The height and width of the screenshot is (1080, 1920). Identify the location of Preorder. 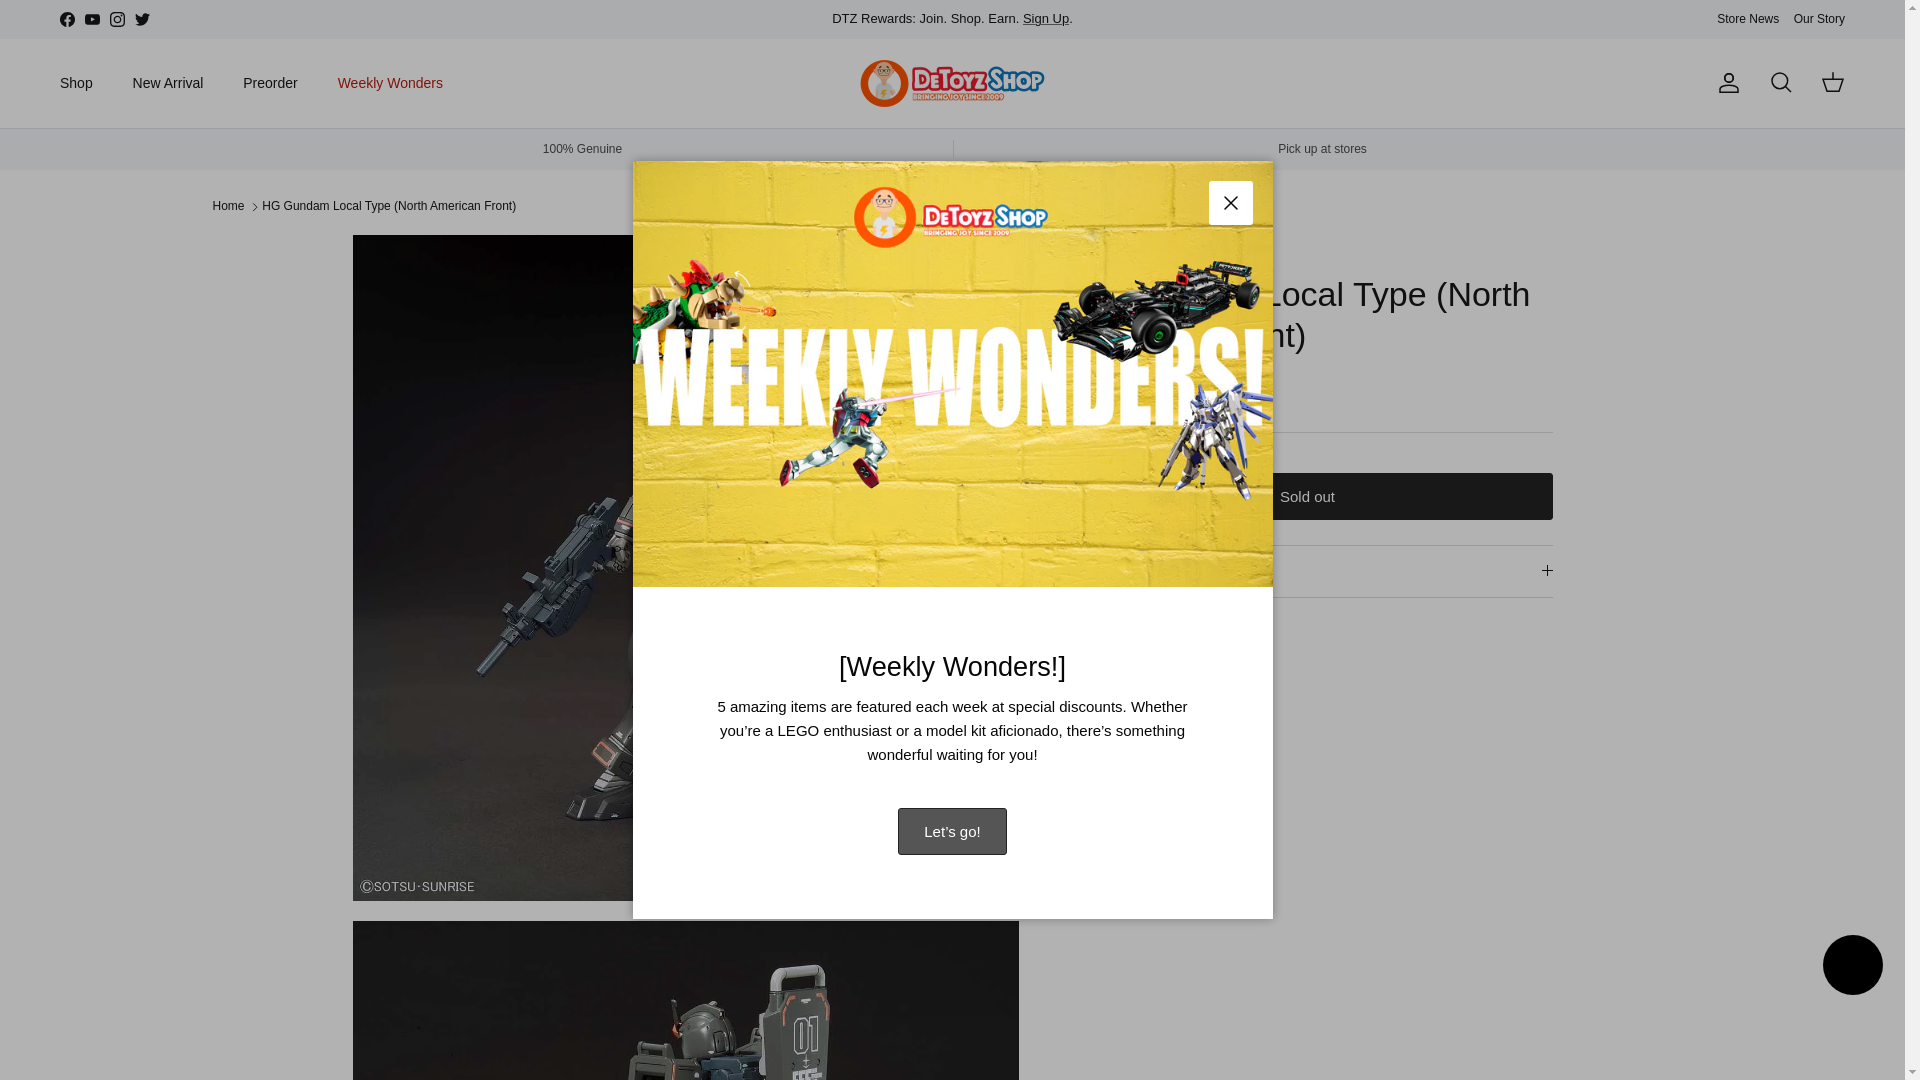
(269, 82).